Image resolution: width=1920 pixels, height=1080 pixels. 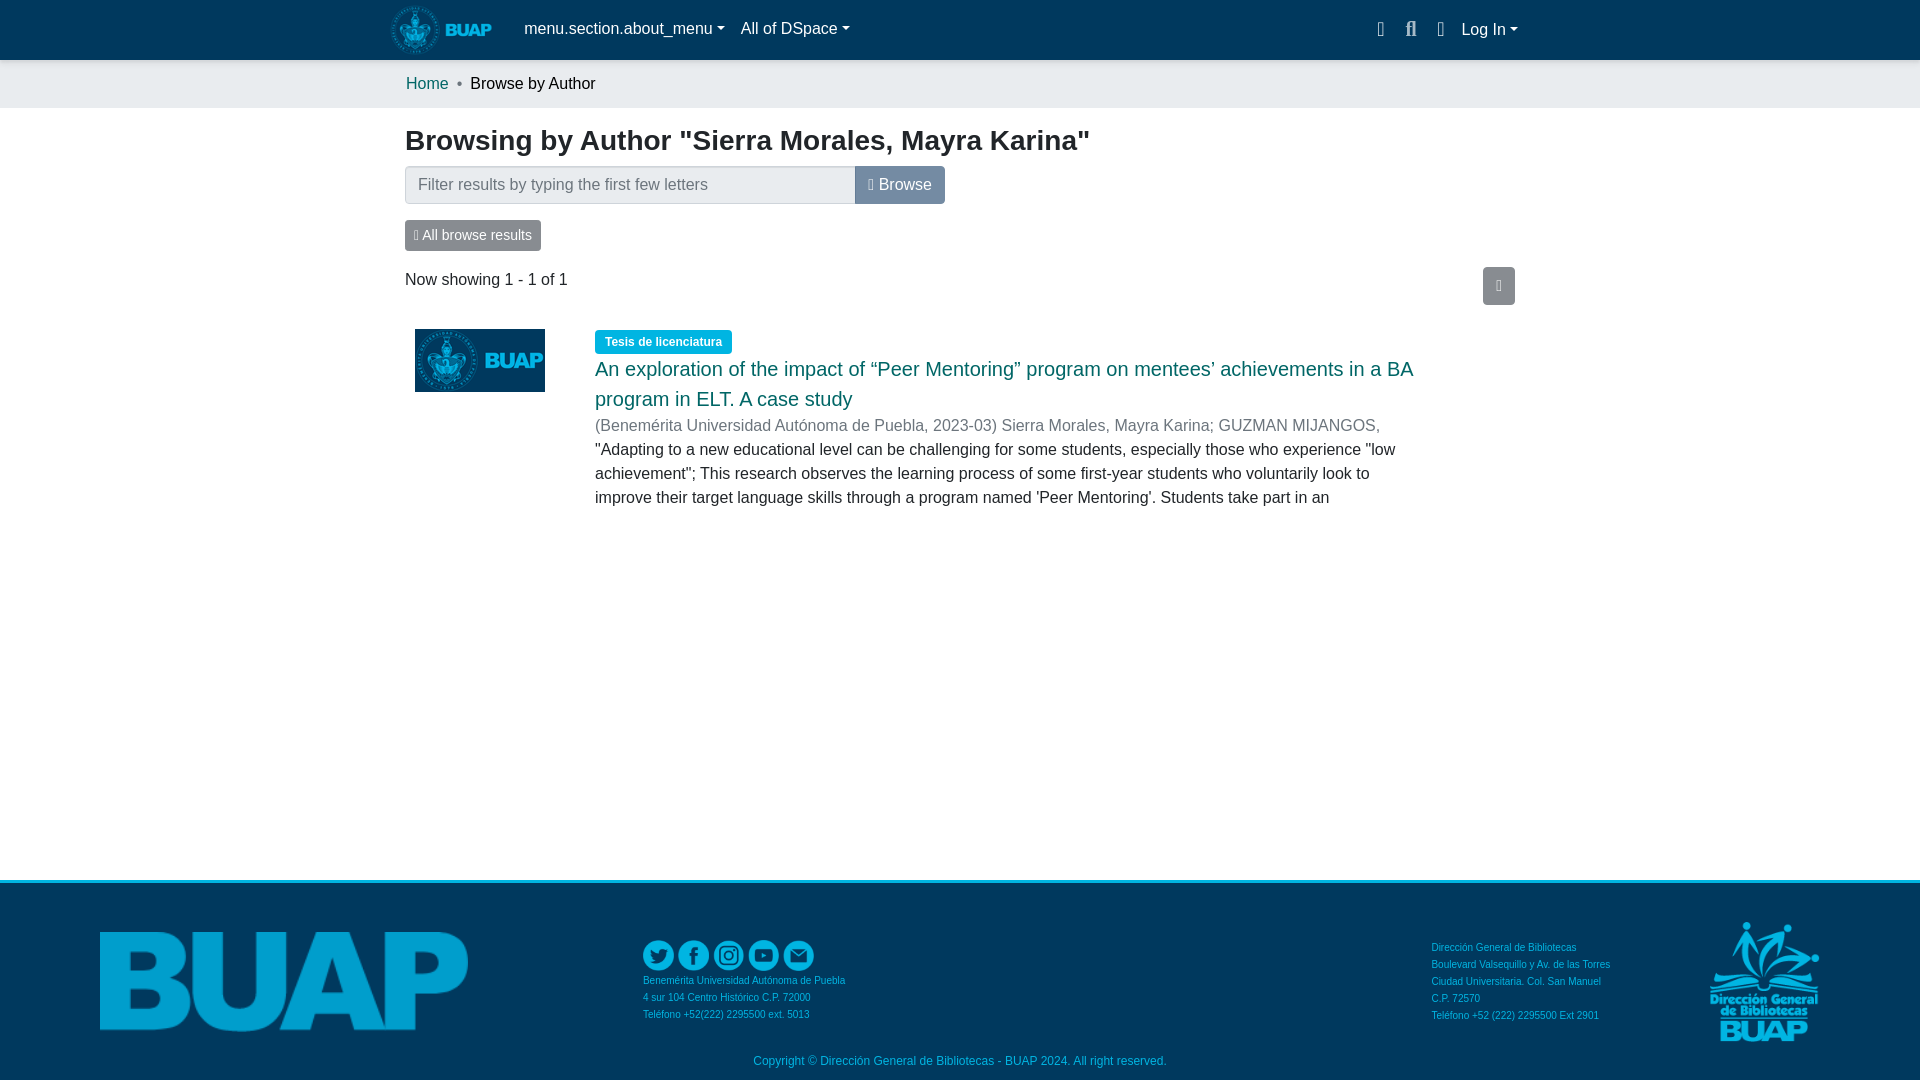 What do you see at coordinates (473, 235) in the screenshot?
I see `All browse results` at bounding box center [473, 235].